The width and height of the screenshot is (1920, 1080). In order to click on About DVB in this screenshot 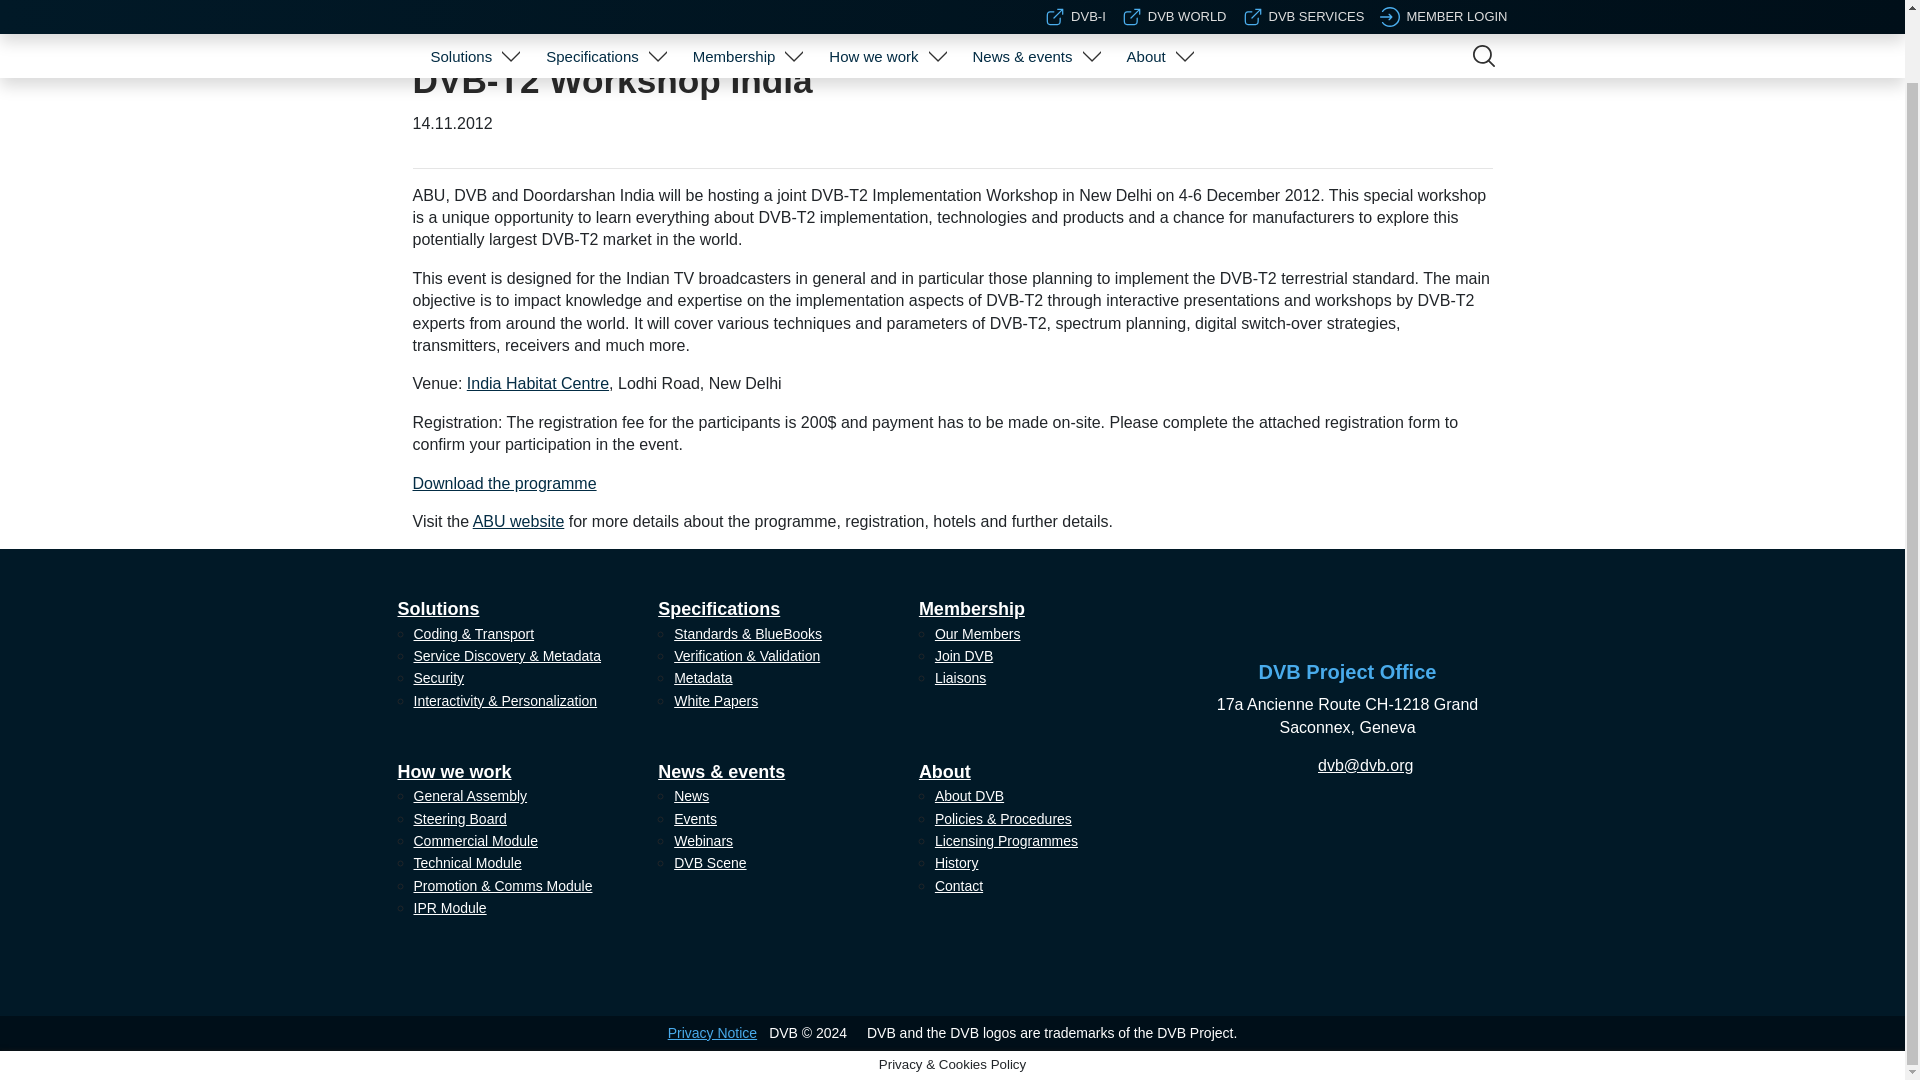, I will do `click(1156, 30)`.